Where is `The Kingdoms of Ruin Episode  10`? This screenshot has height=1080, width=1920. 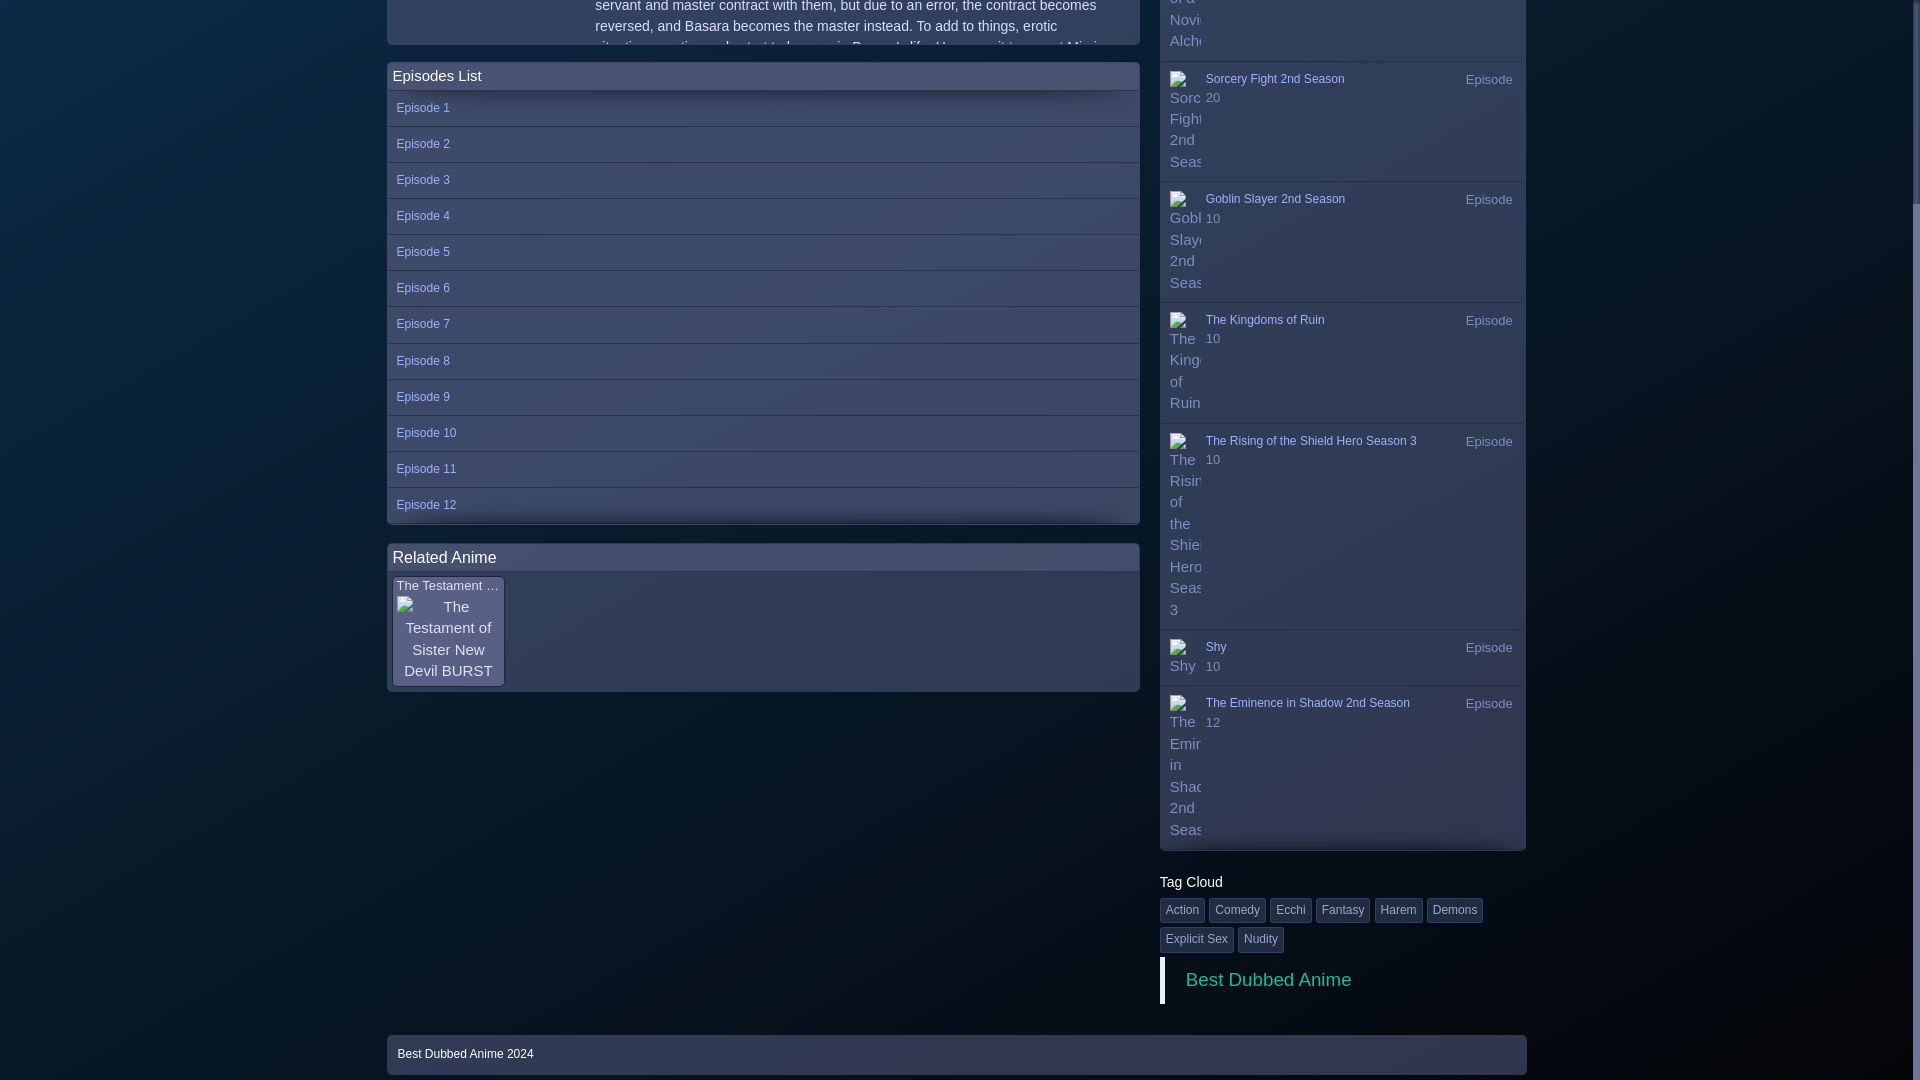
The Kingdoms of Ruin Episode  10 is located at coordinates (1198, 937).